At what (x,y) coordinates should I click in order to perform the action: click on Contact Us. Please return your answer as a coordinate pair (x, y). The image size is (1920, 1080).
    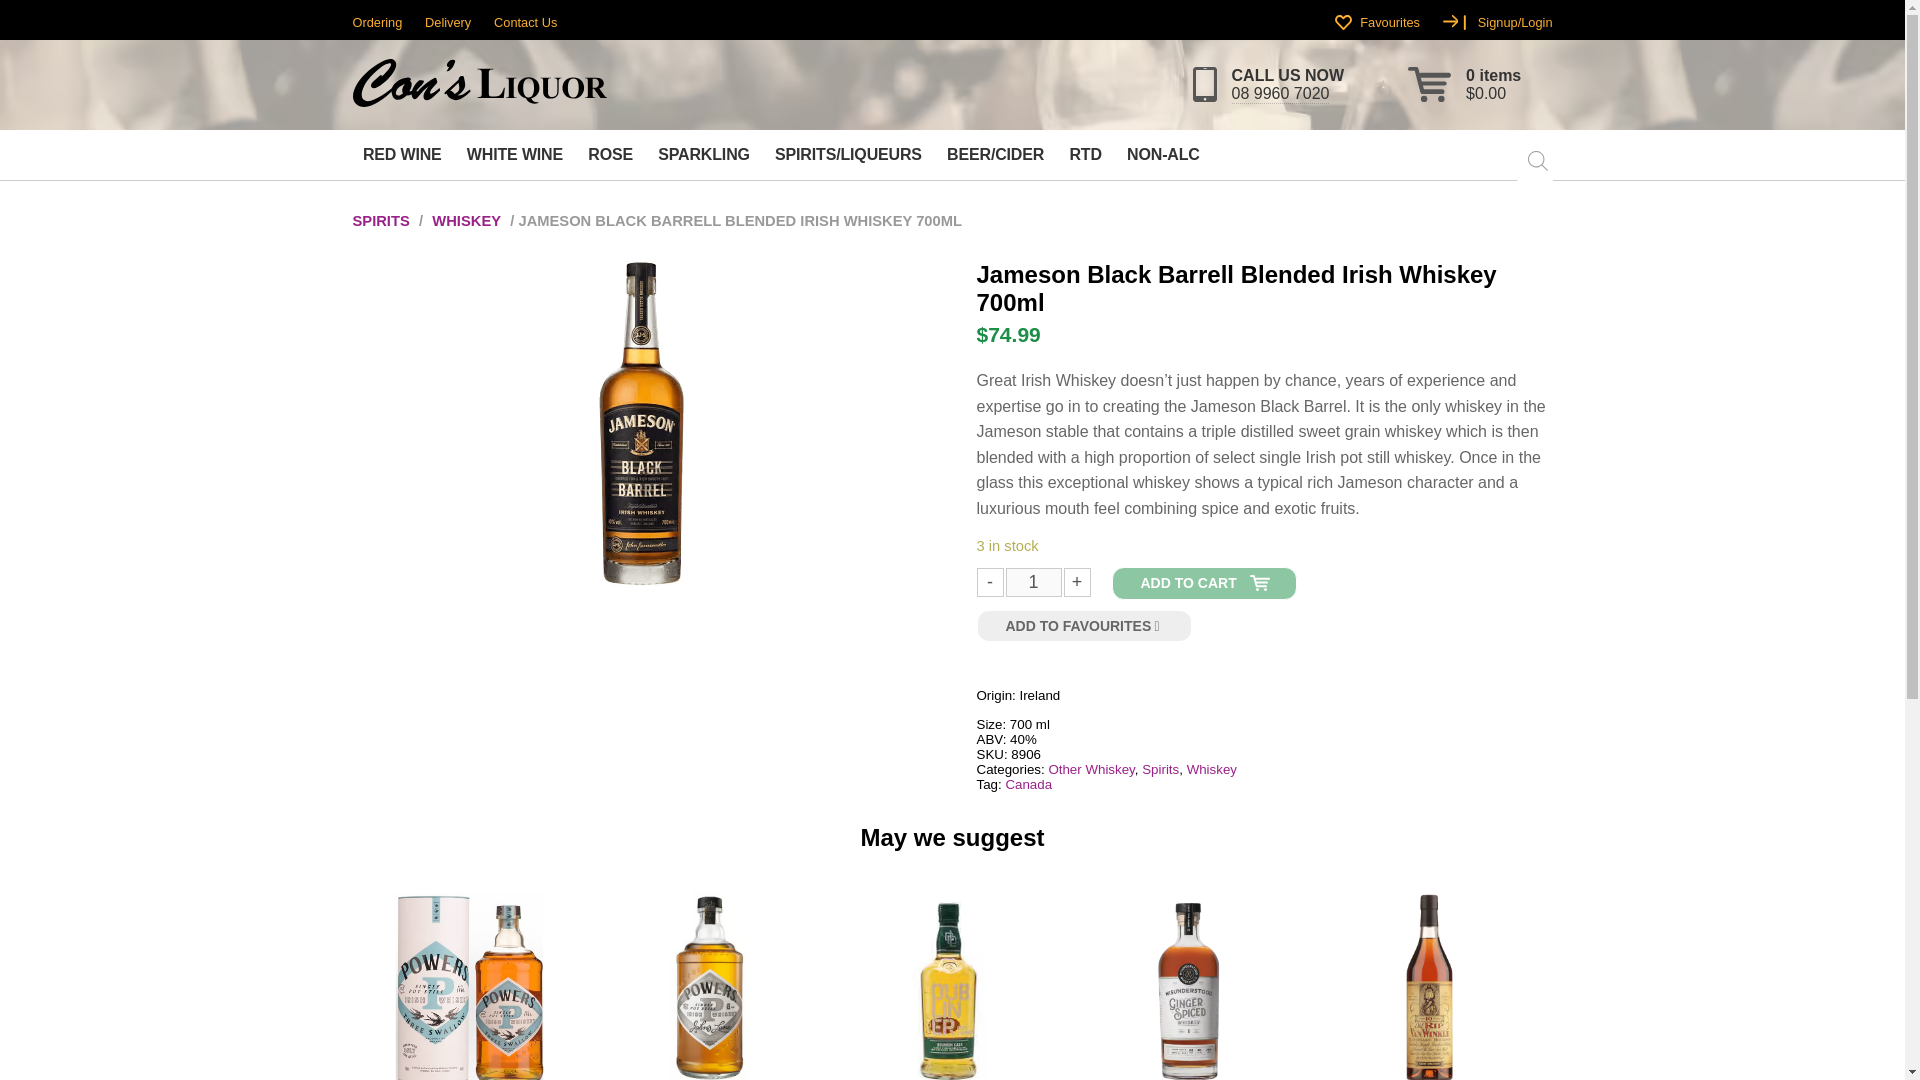
    Looking at the image, I should click on (524, 22).